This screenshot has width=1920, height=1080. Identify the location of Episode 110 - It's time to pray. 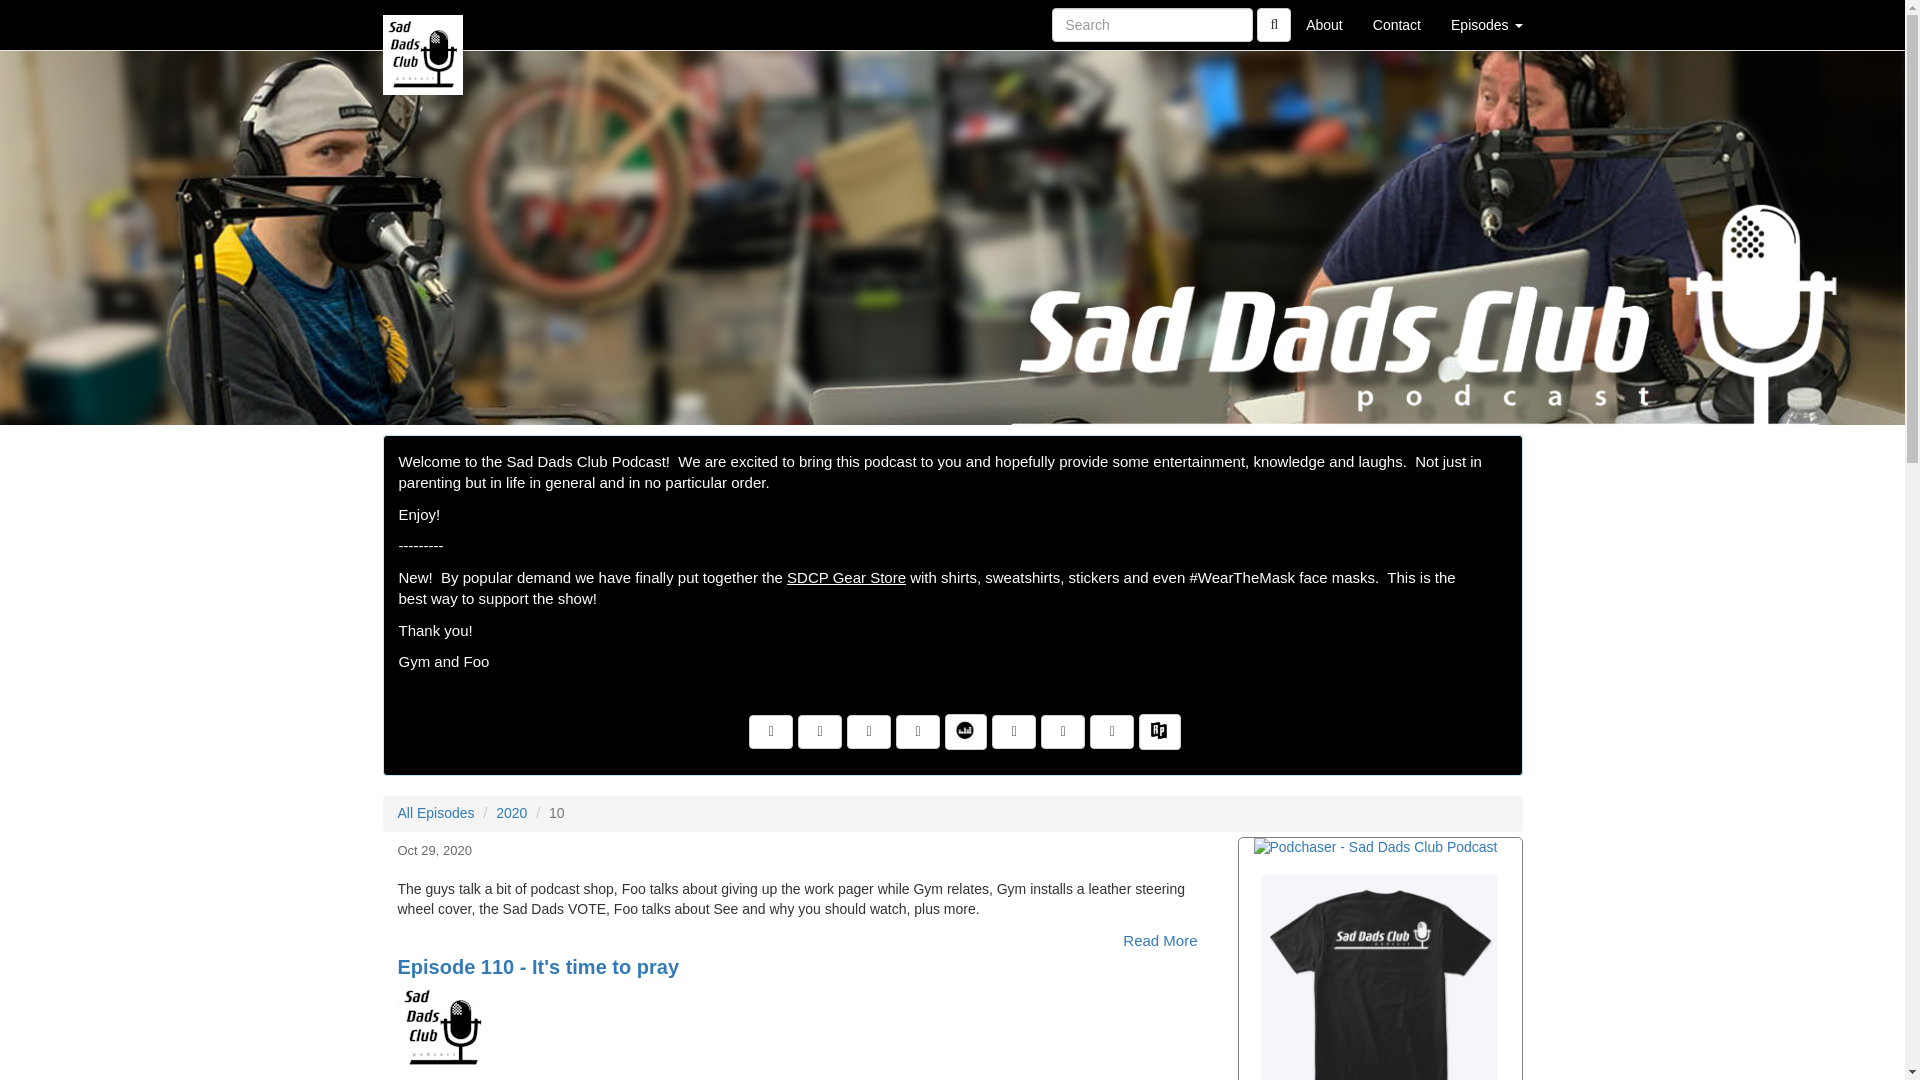
(810, 1028).